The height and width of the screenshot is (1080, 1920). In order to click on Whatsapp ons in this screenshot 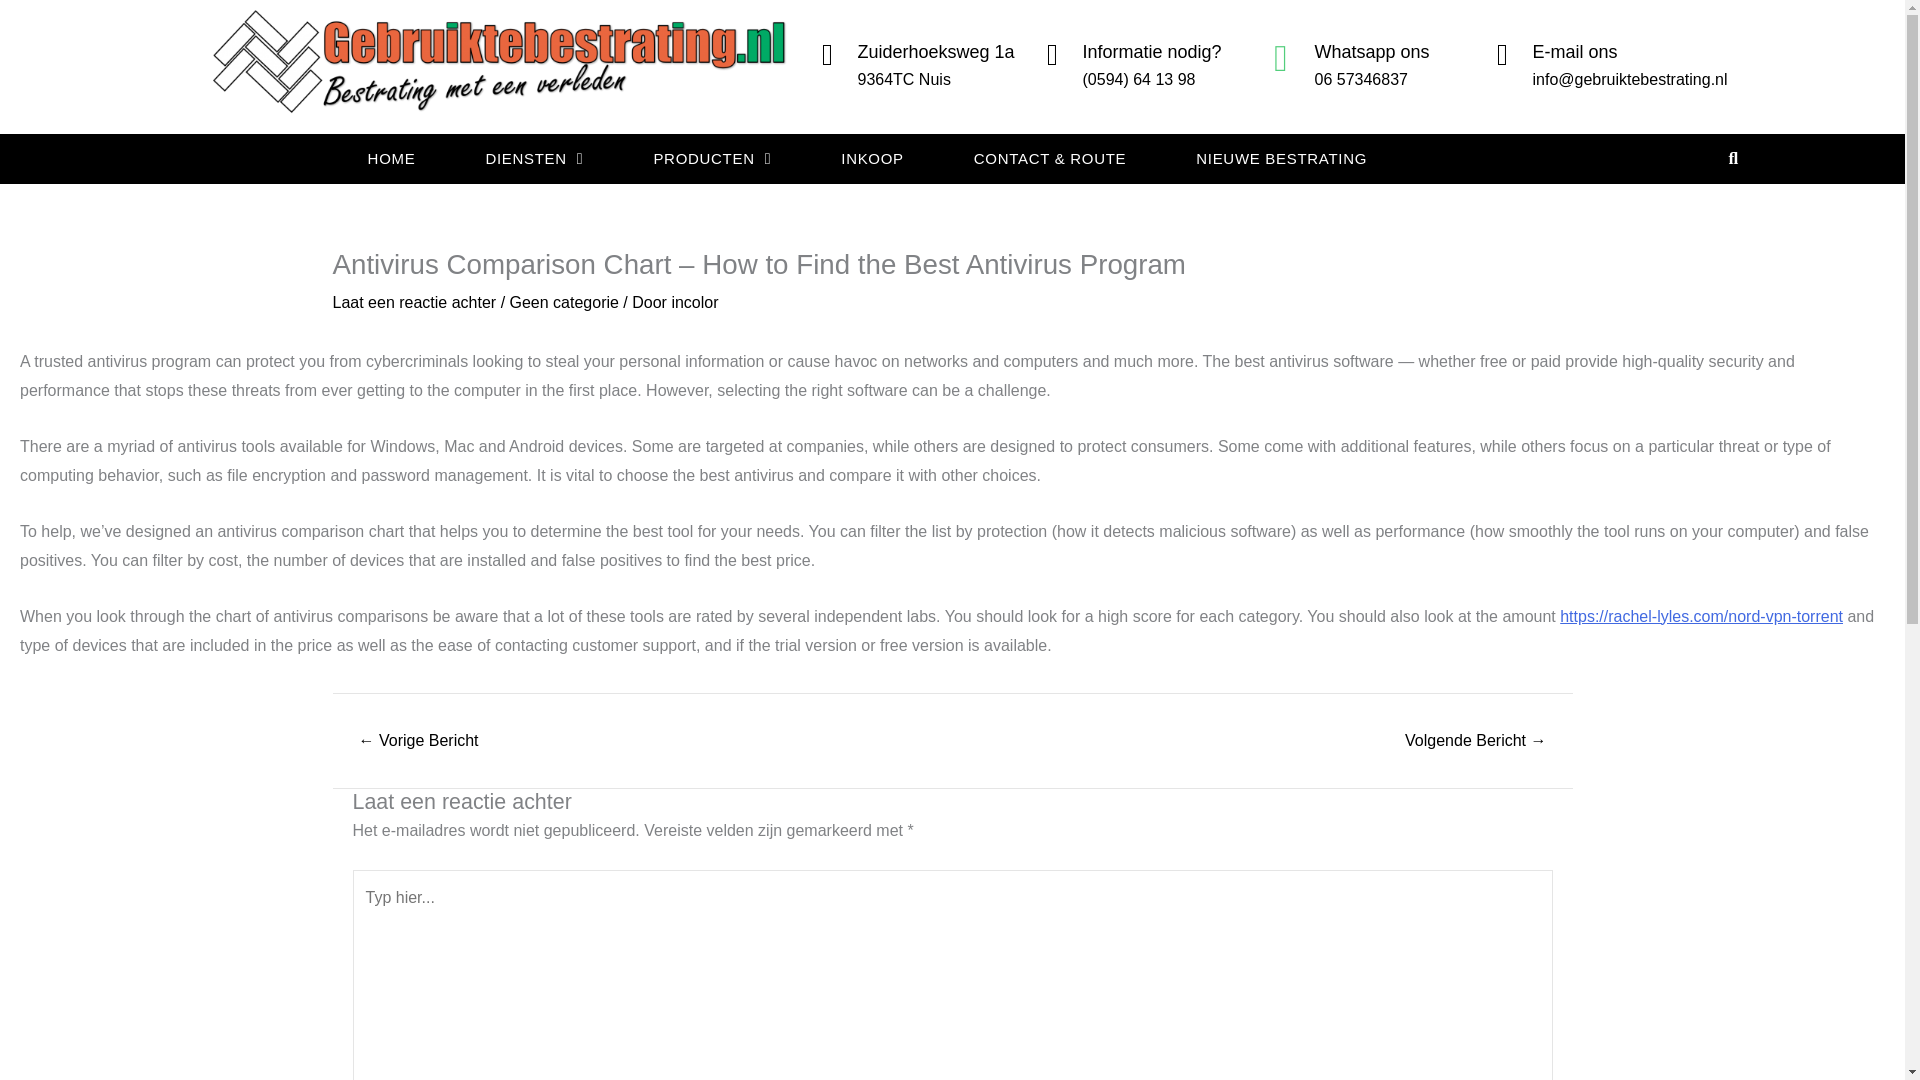, I will do `click(1370, 52)`.